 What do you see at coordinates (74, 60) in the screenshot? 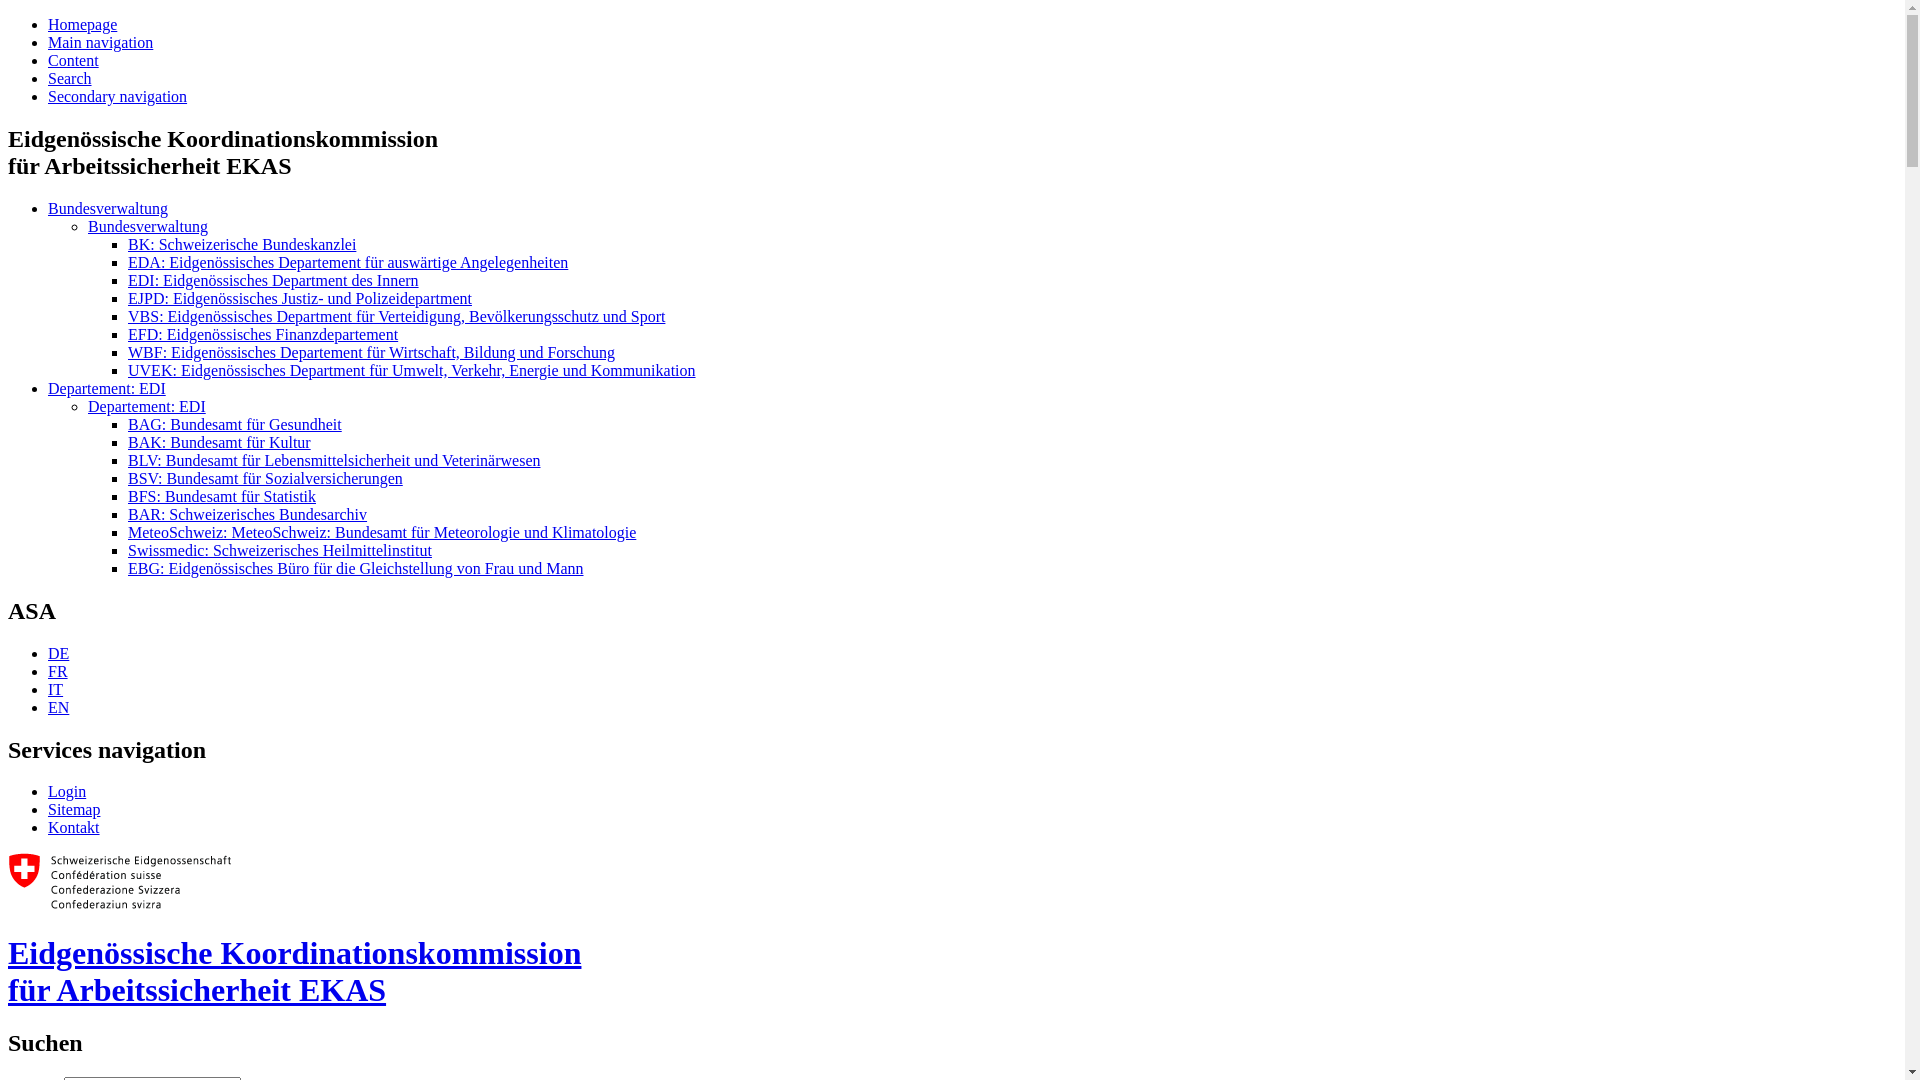
I see `Content` at bounding box center [74, 60].